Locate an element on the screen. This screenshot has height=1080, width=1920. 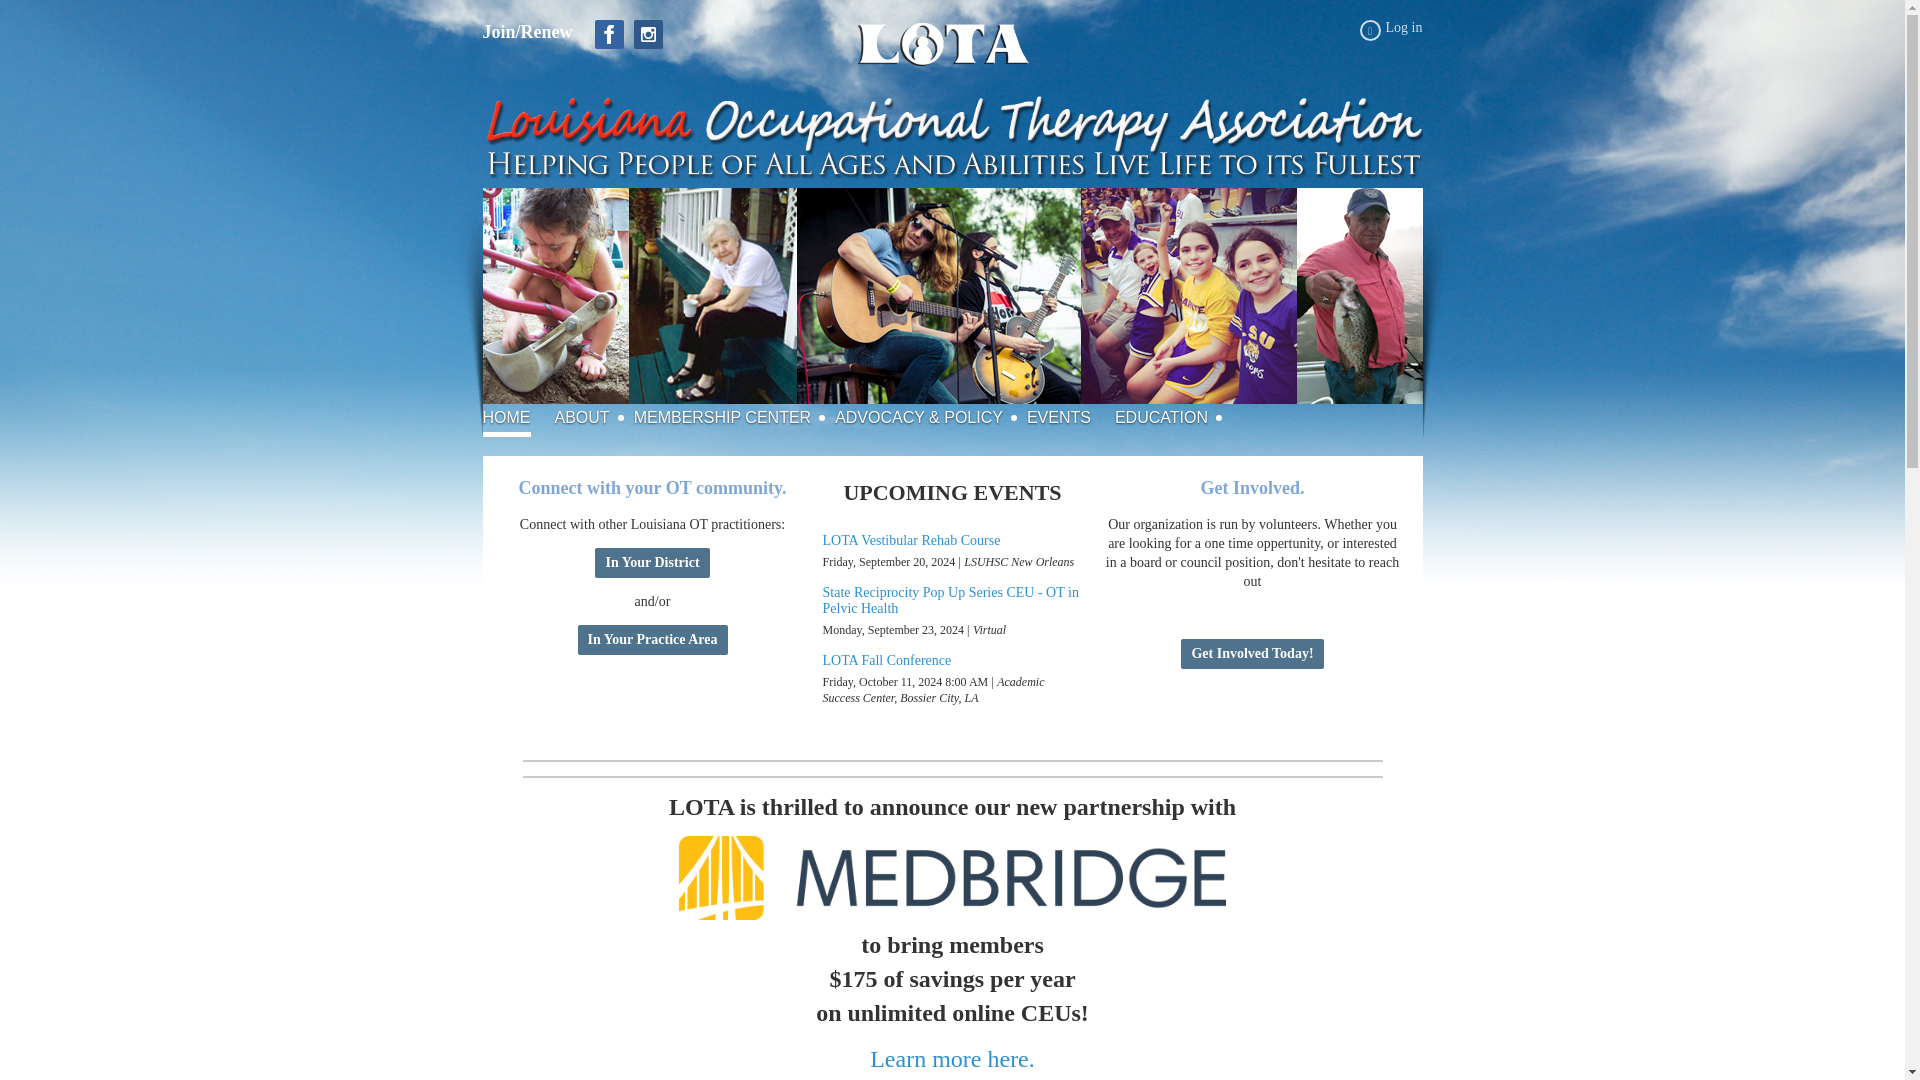
Get Involved Today! is located at coordinates (1251, 654).